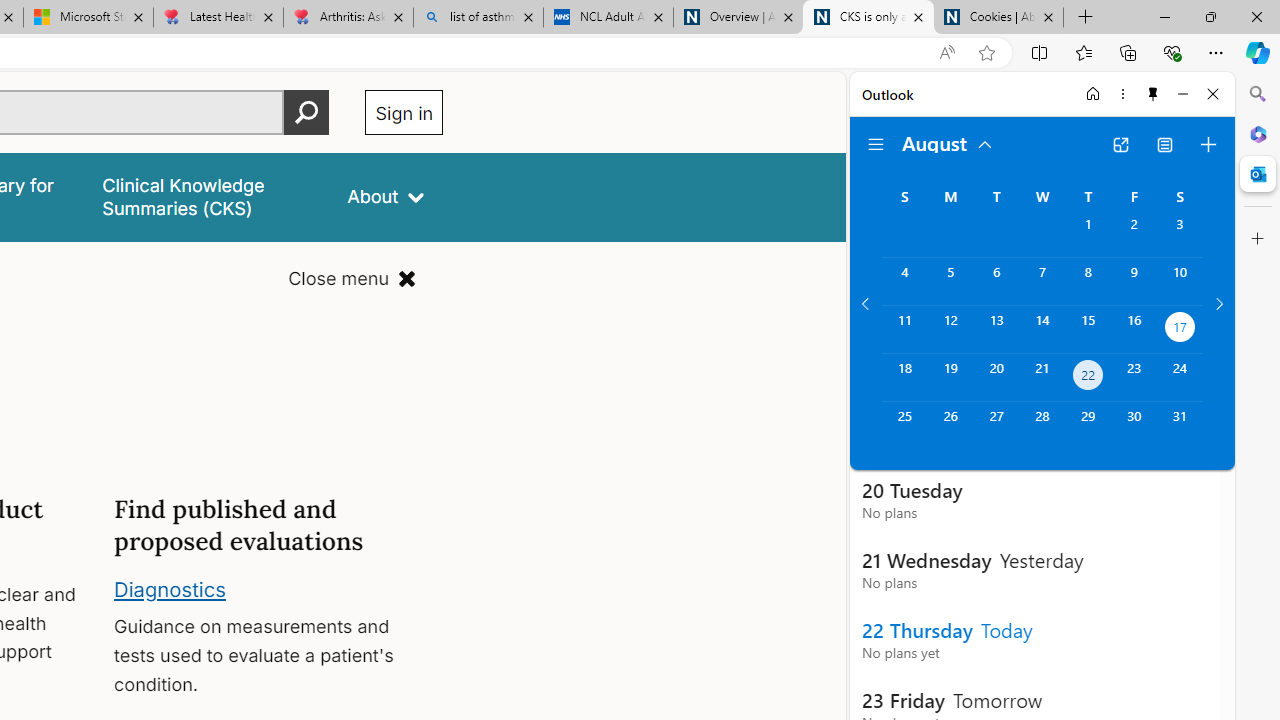  Describe the element at coordinates (404, 112) in the screenshot. I see `Sign in` at that location.